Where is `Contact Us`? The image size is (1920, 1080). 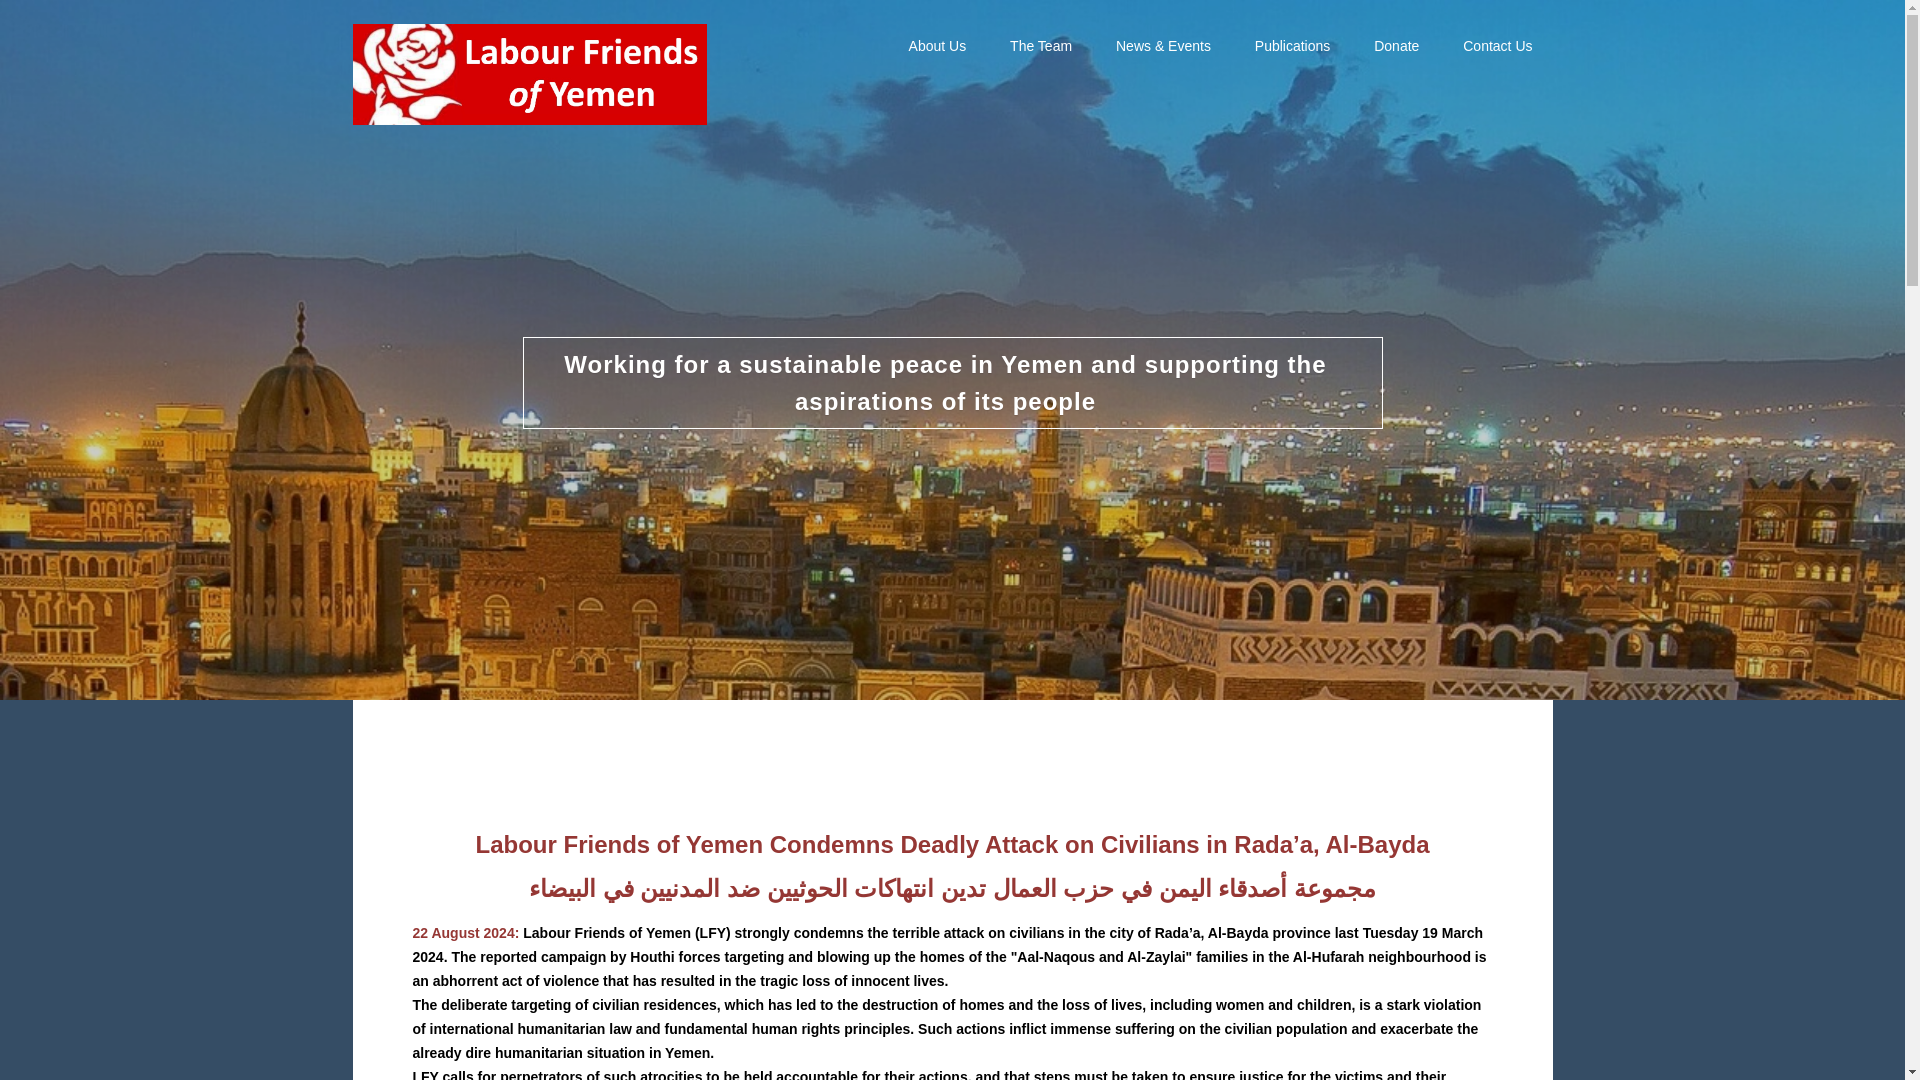 Contact Us is located at coordinates (1497, 46).